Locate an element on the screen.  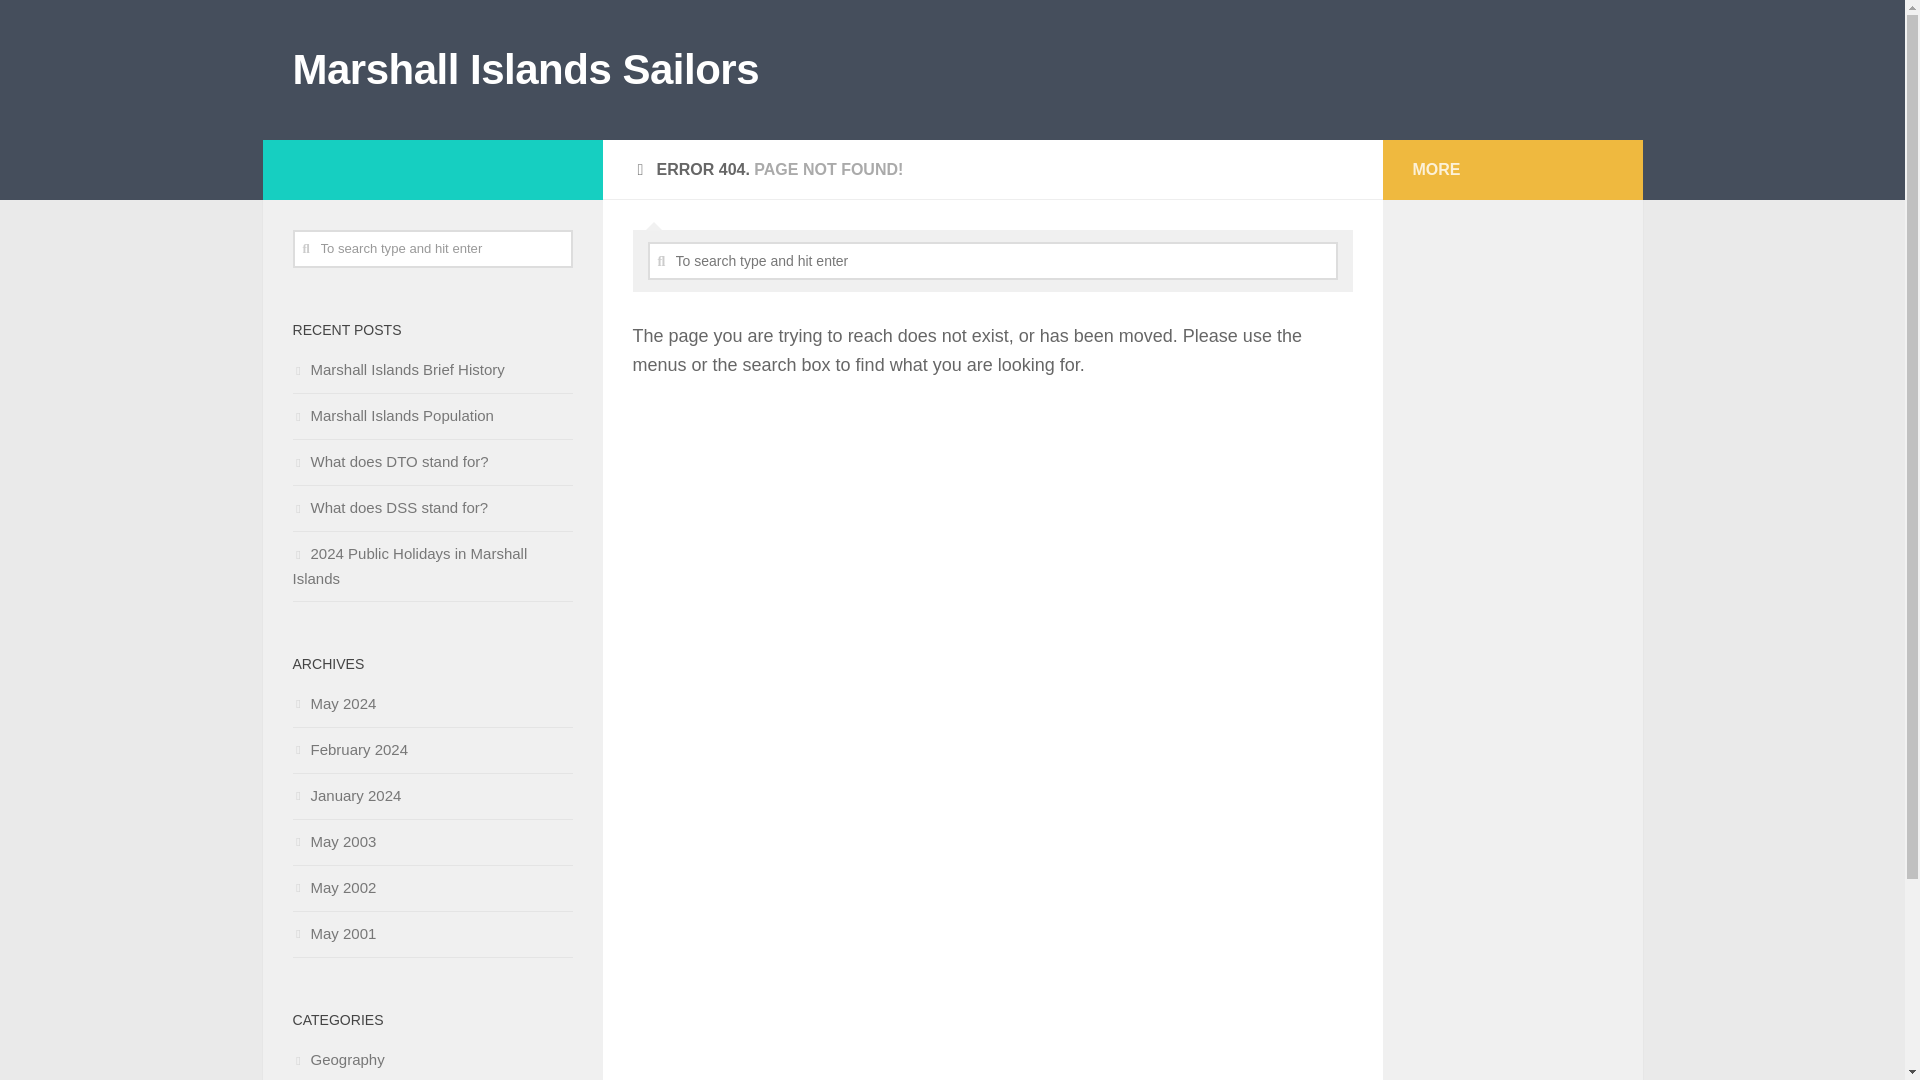
Marshall Islands Sailors is located at coordinates (524, 70).